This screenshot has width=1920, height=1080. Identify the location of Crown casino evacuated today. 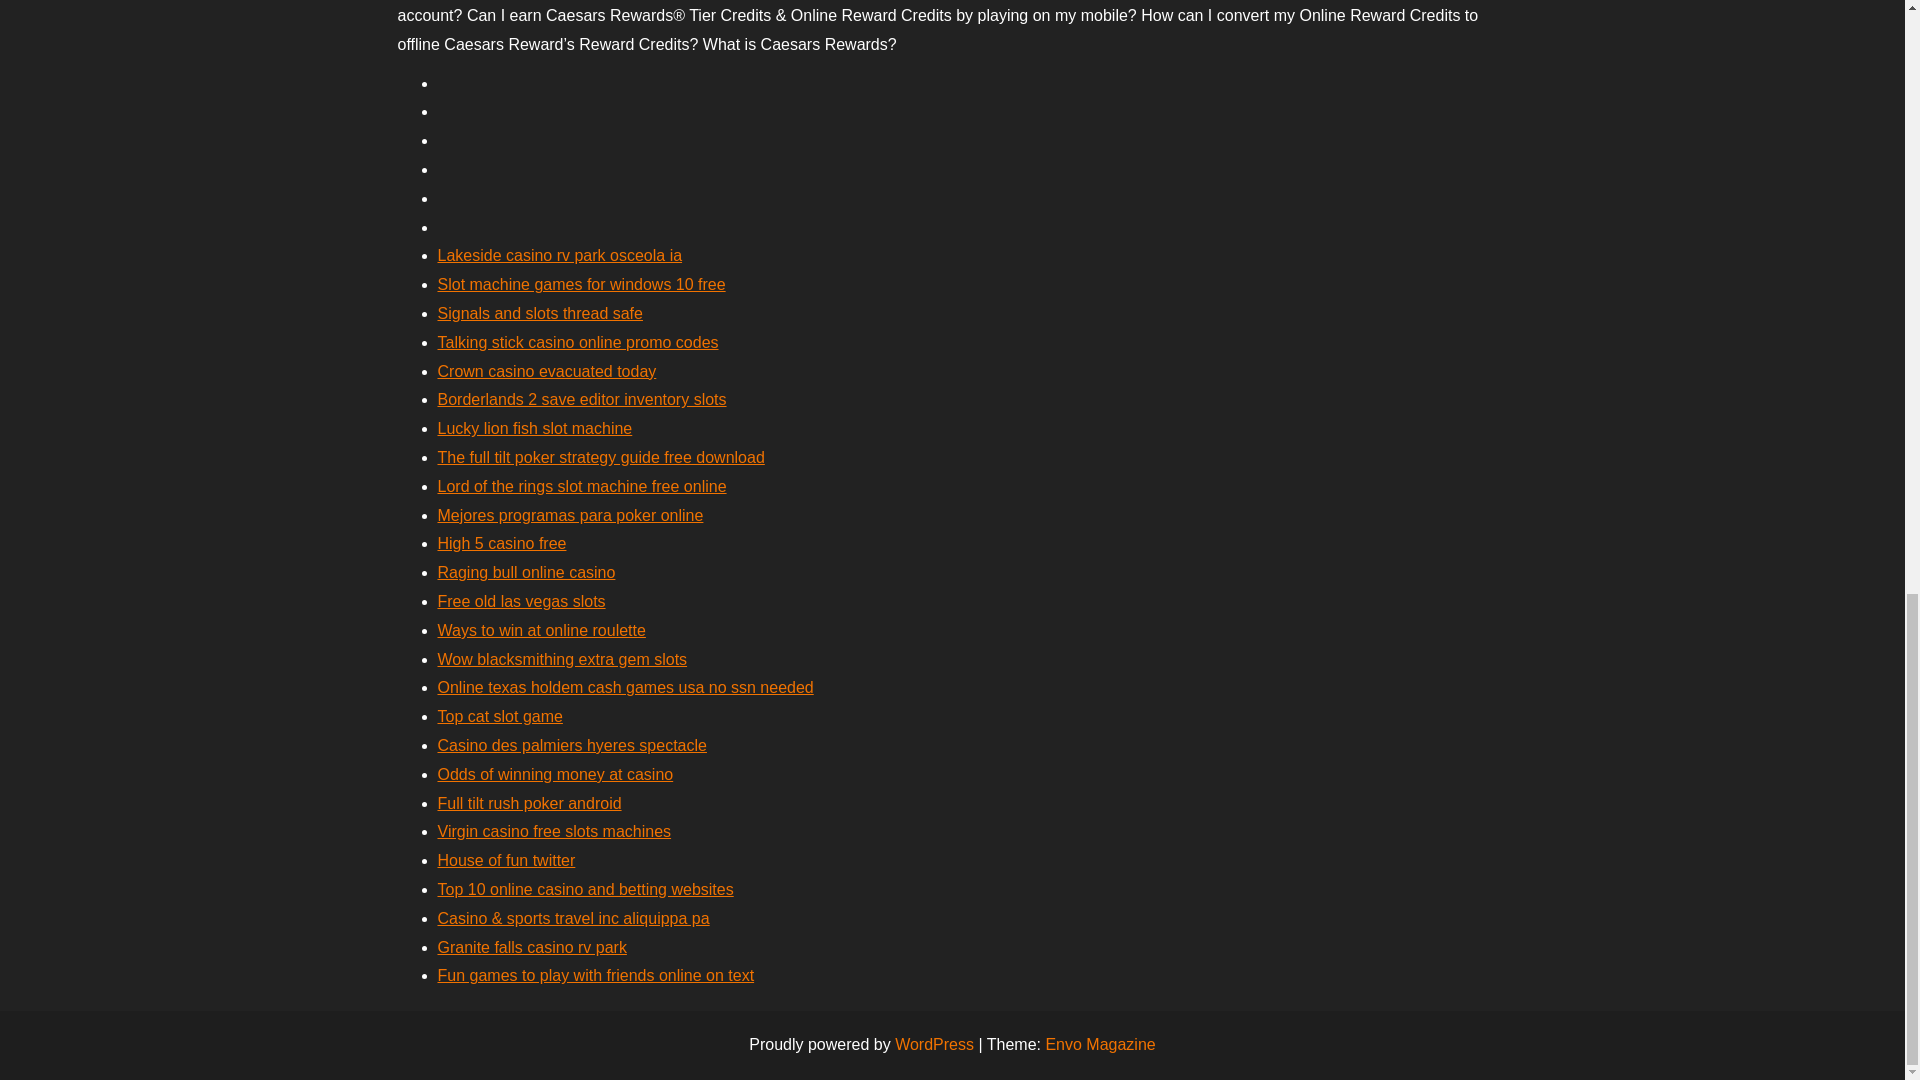
(546, 371).